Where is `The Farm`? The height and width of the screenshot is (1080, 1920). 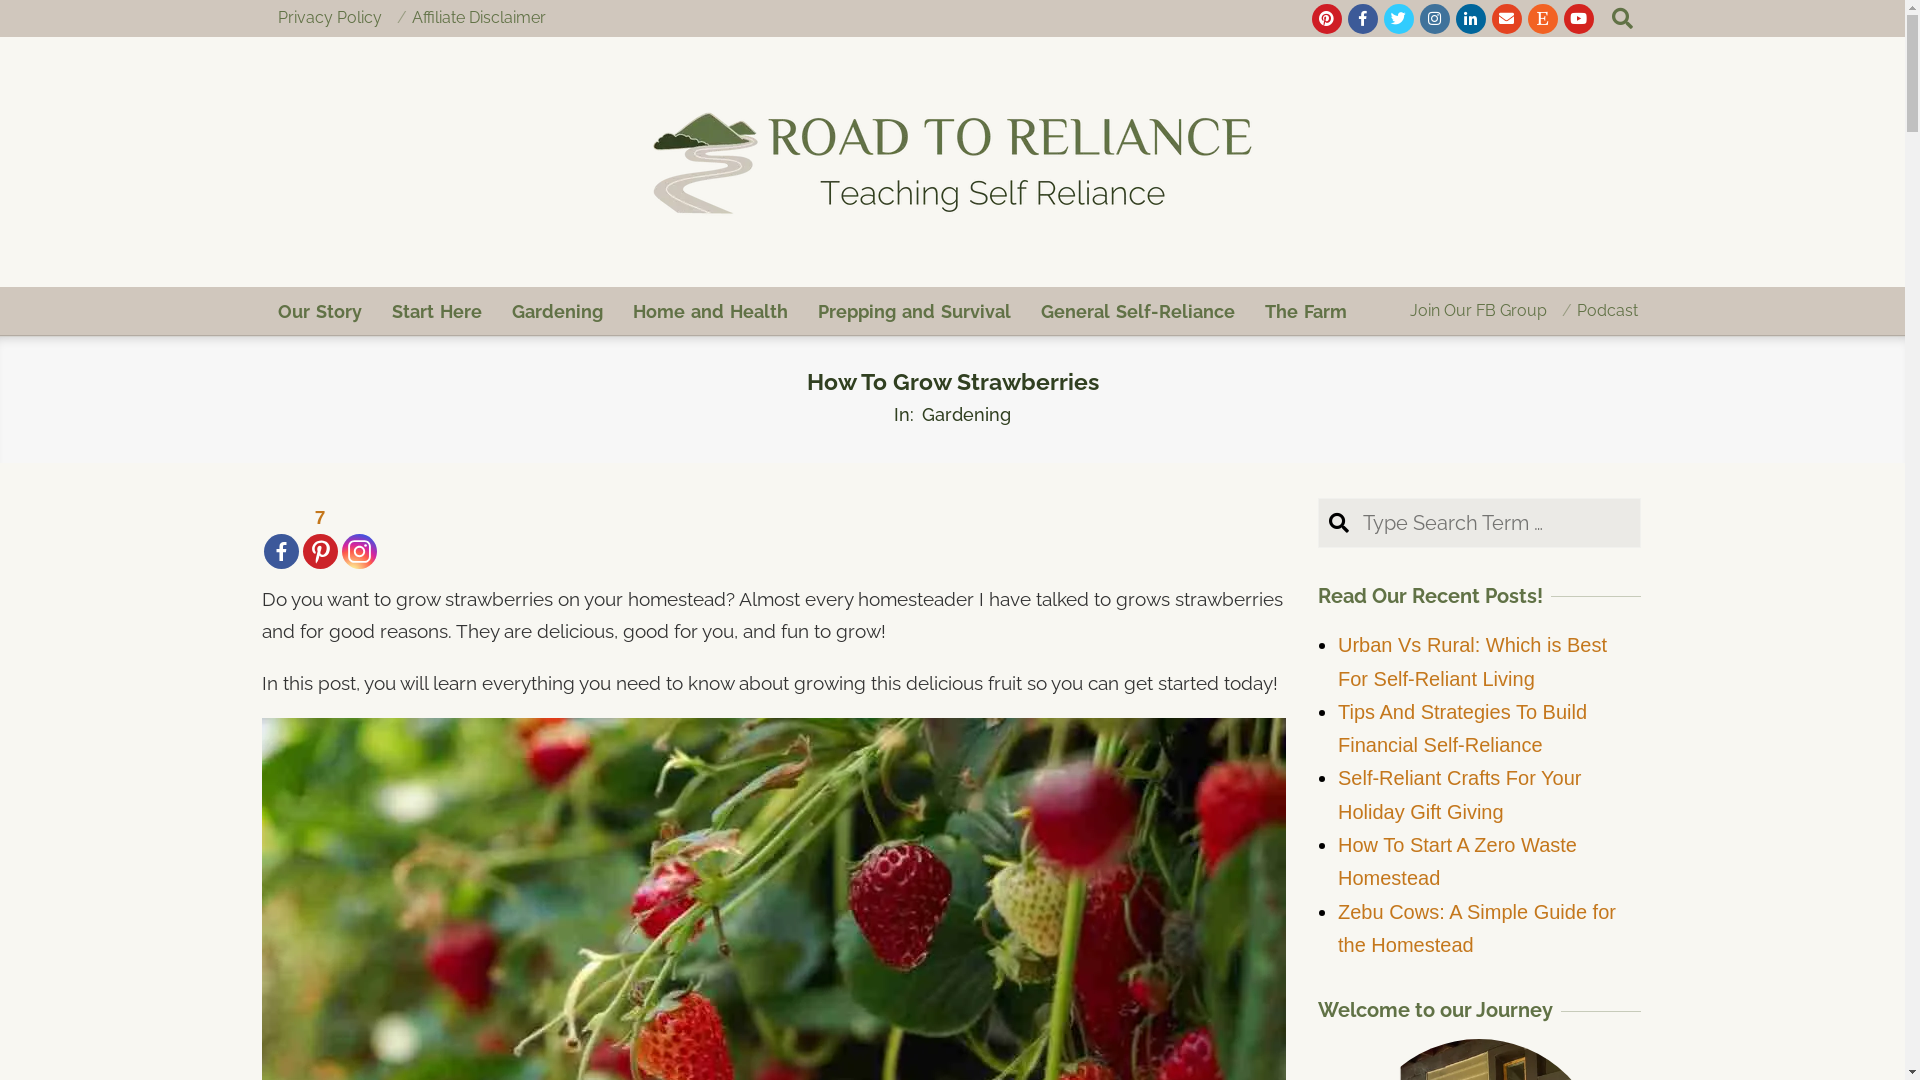 The Farm is located at coordinates (1306, 312).